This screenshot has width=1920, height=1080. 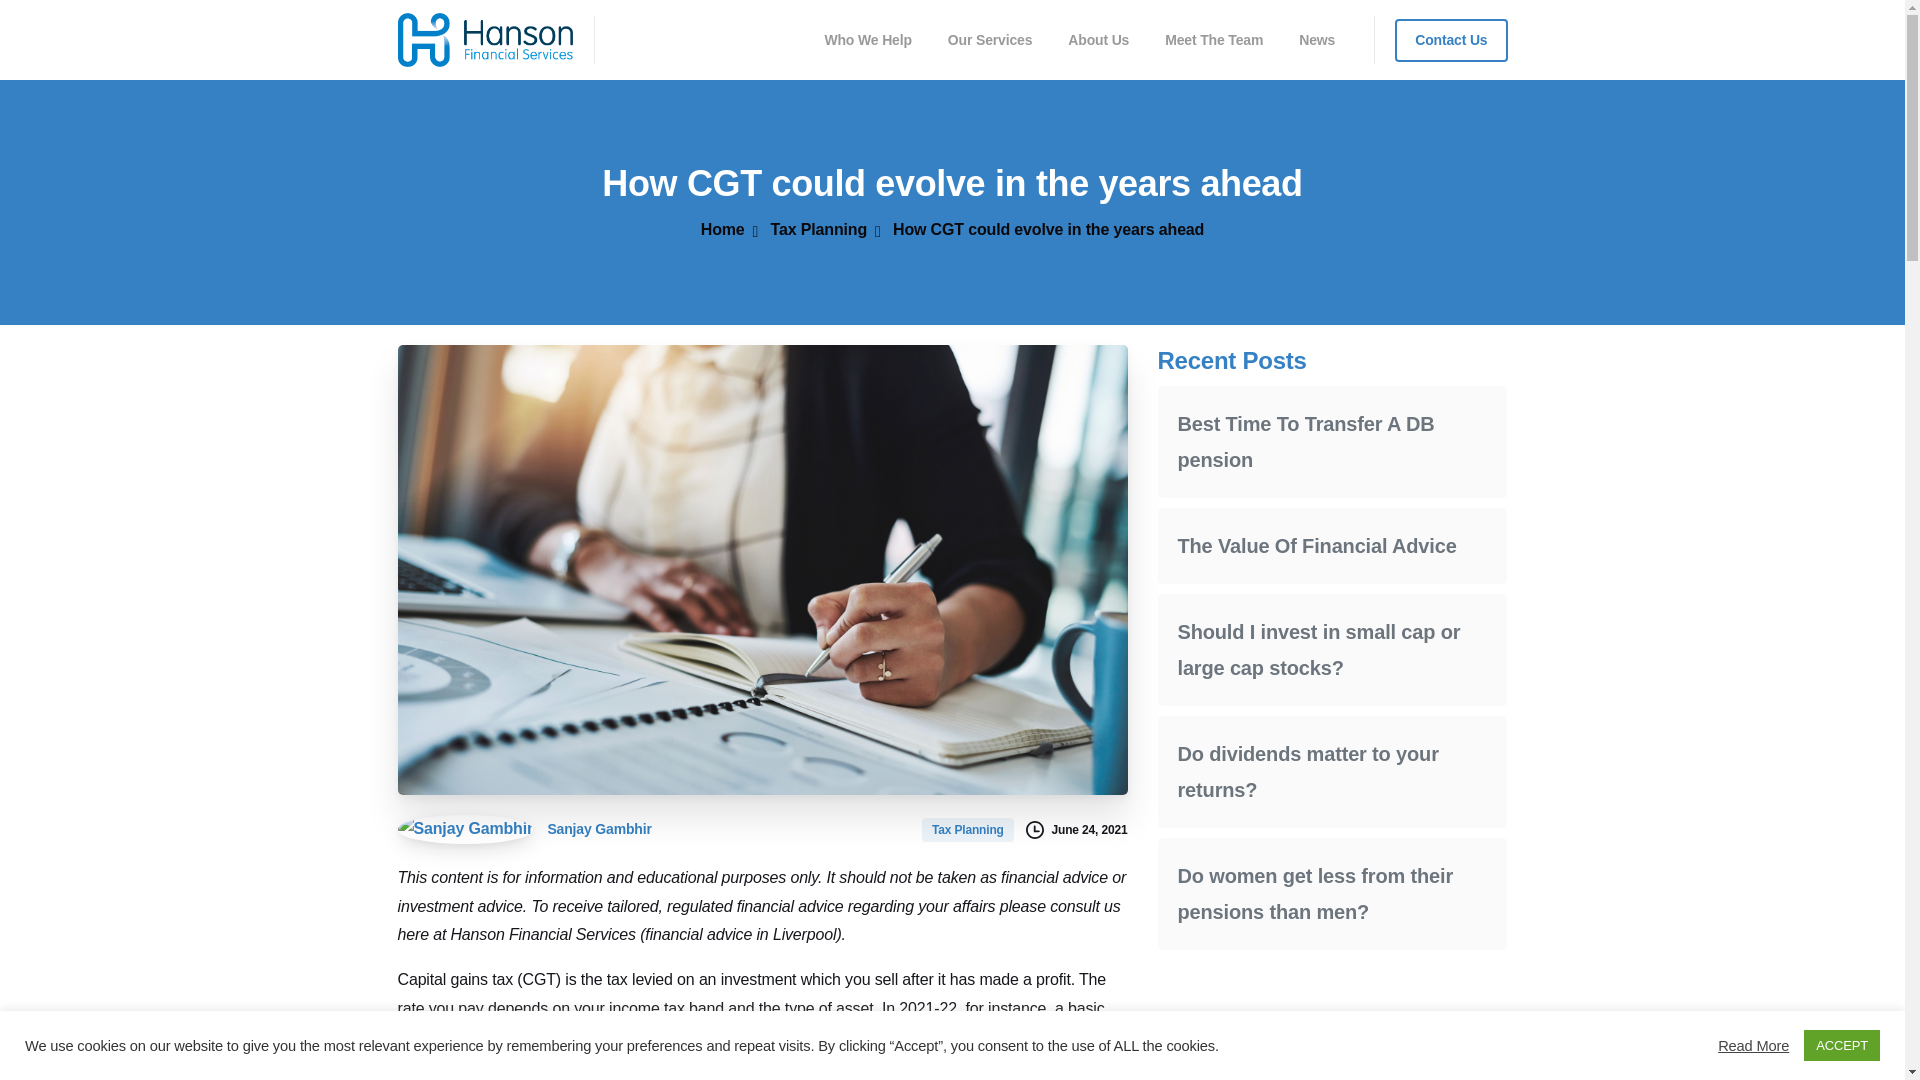 What do you see at coordinates (1098, 40) in the screenshot?
I see `About Us` at bounding box center [1098, 40].